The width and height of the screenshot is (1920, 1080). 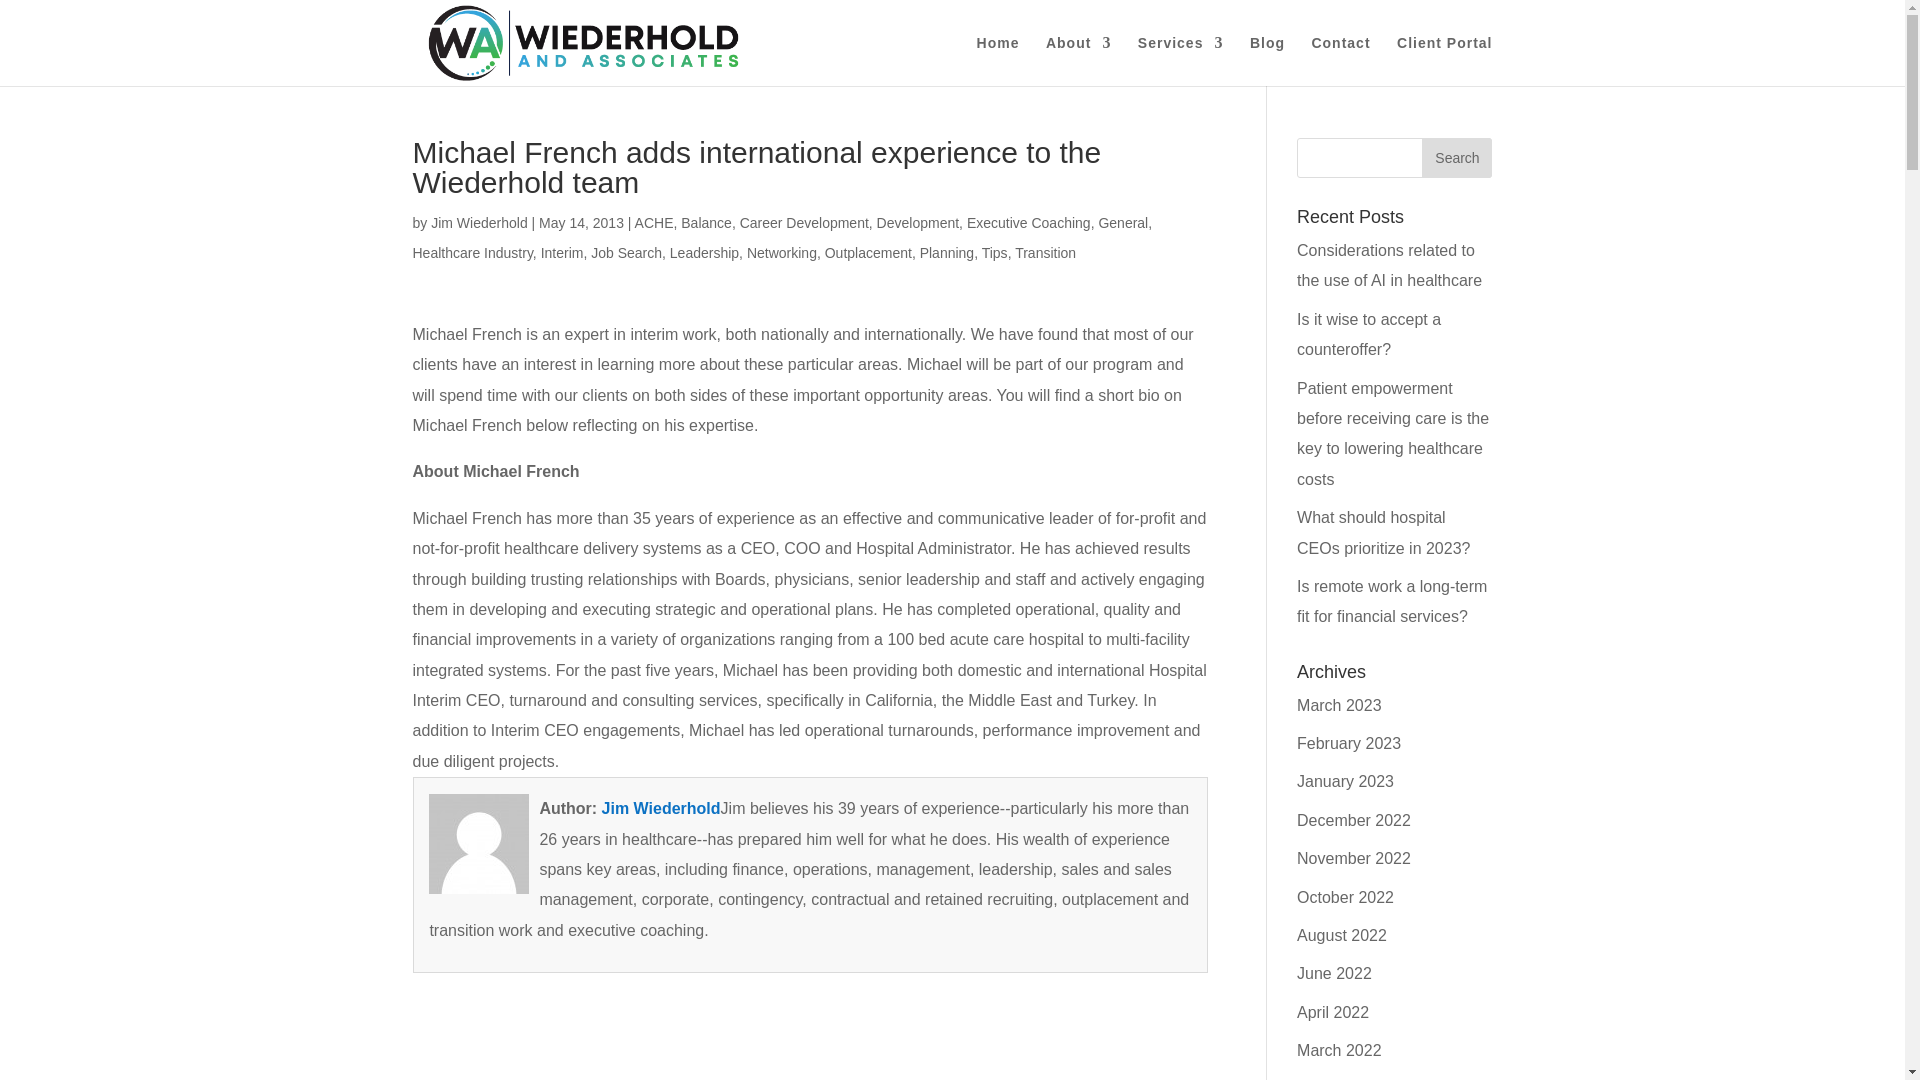 What do you see at coordinates (478, 222) in the screenshot?
I see `Posts by Jim Wiederhold` at bounding box center [478, 222].